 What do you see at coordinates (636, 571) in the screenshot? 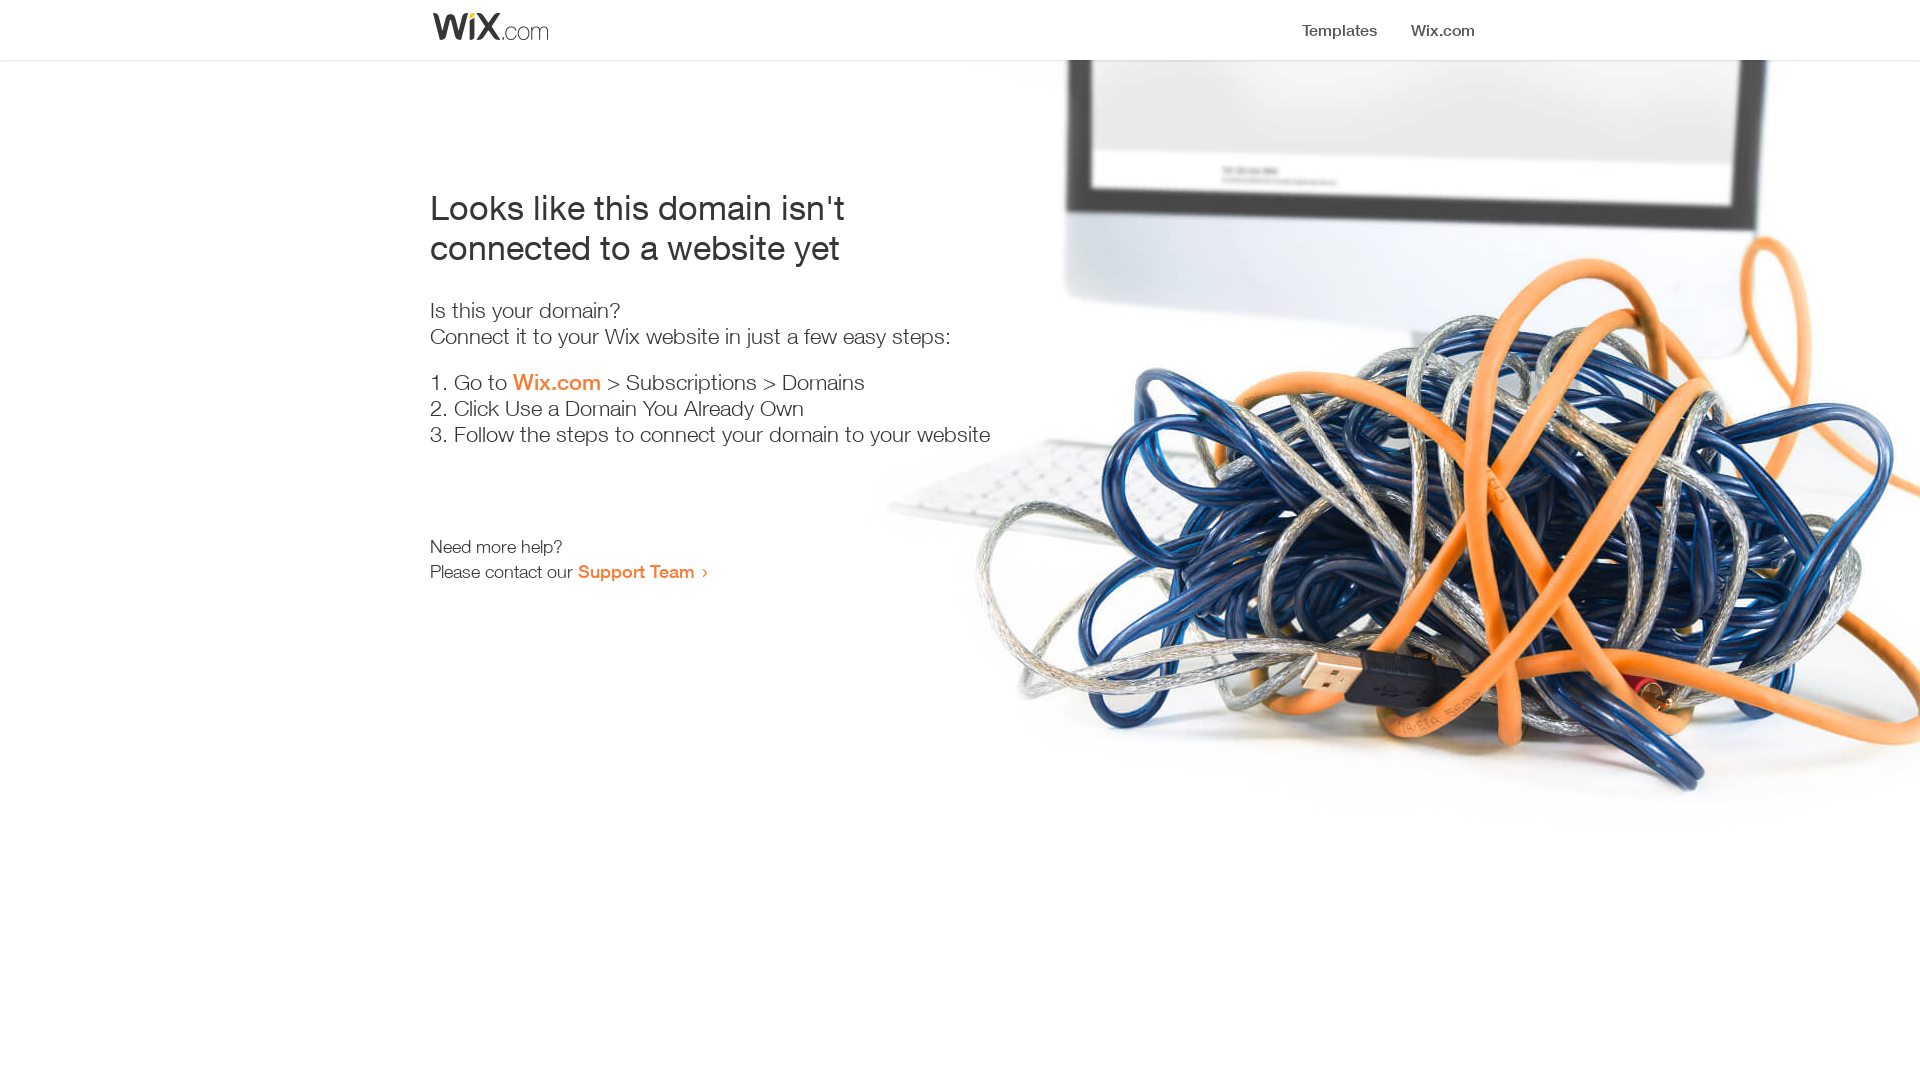
I see `Support Team` at bounding box center [636, 571].